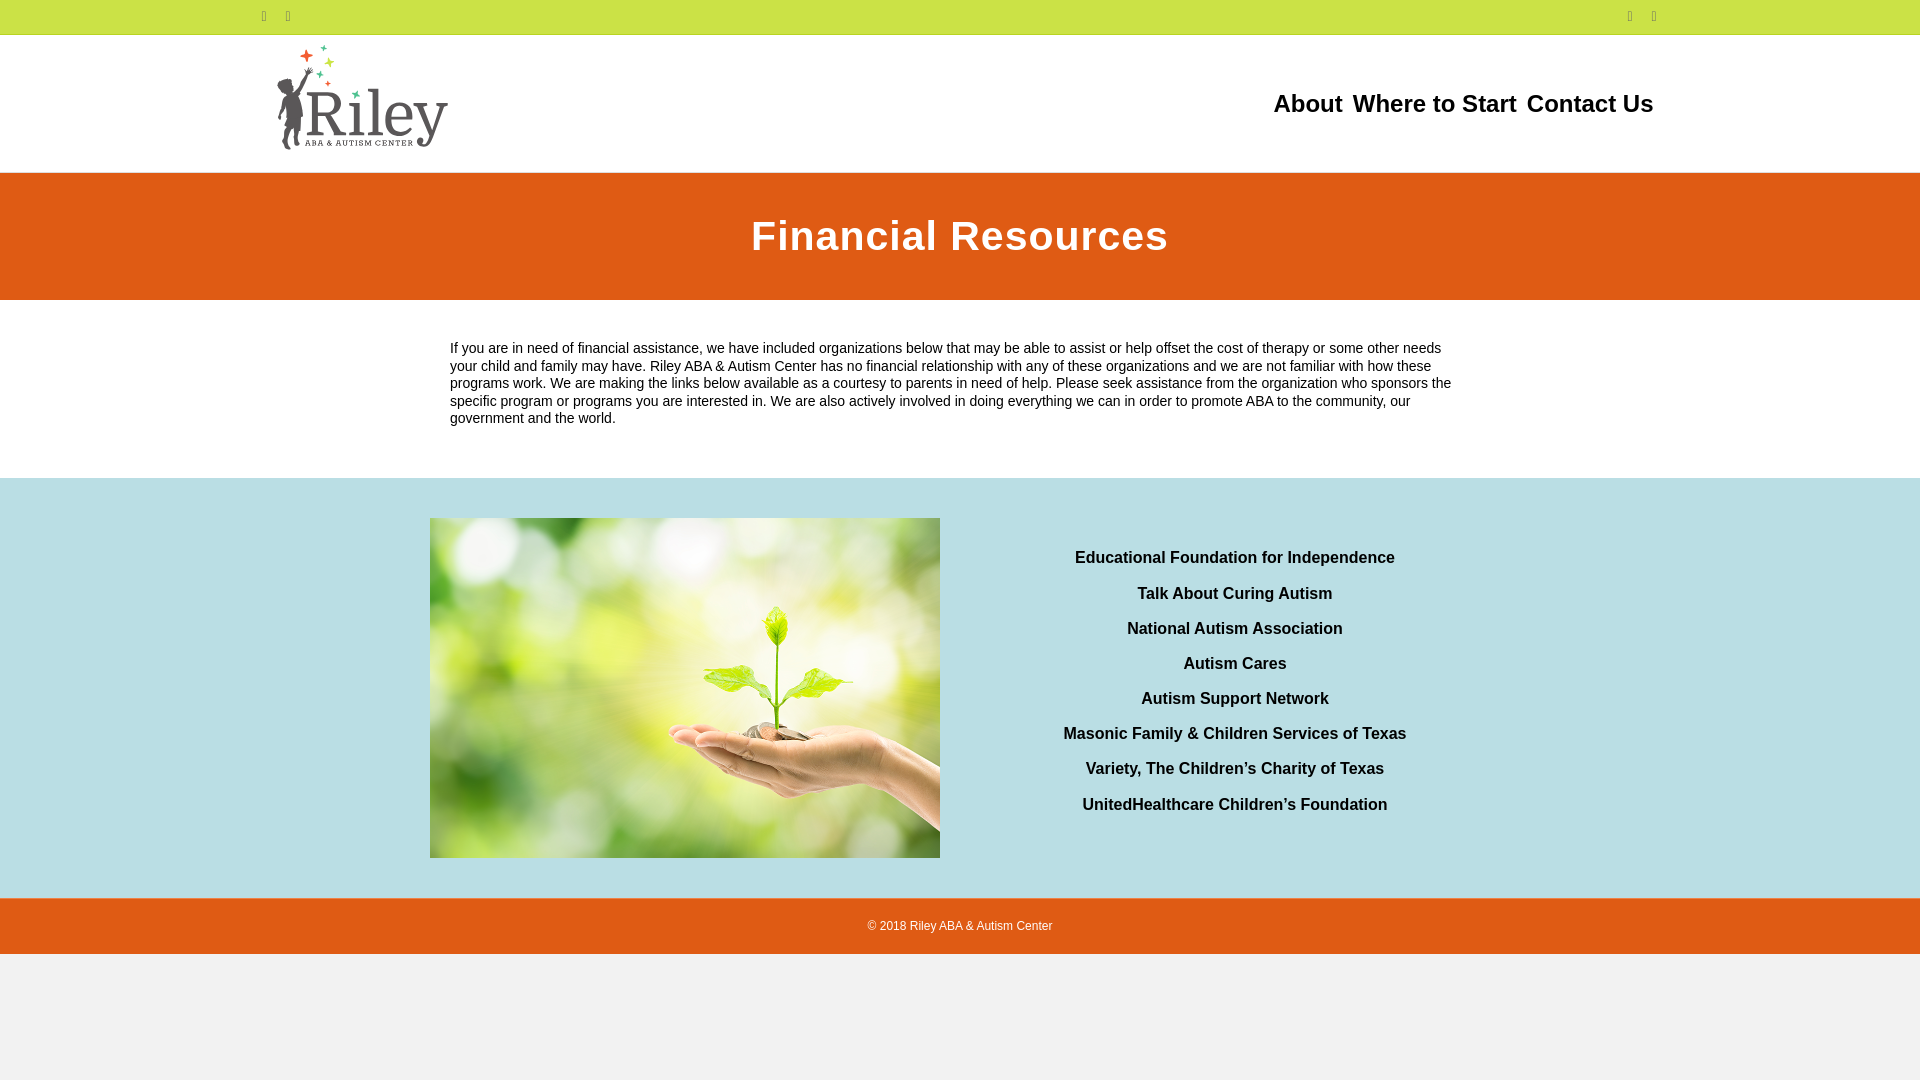  What do you see at coordinates (1234, 662) in the screenshot?
I see `Autism Cares` at bounding box center [1234, 662].